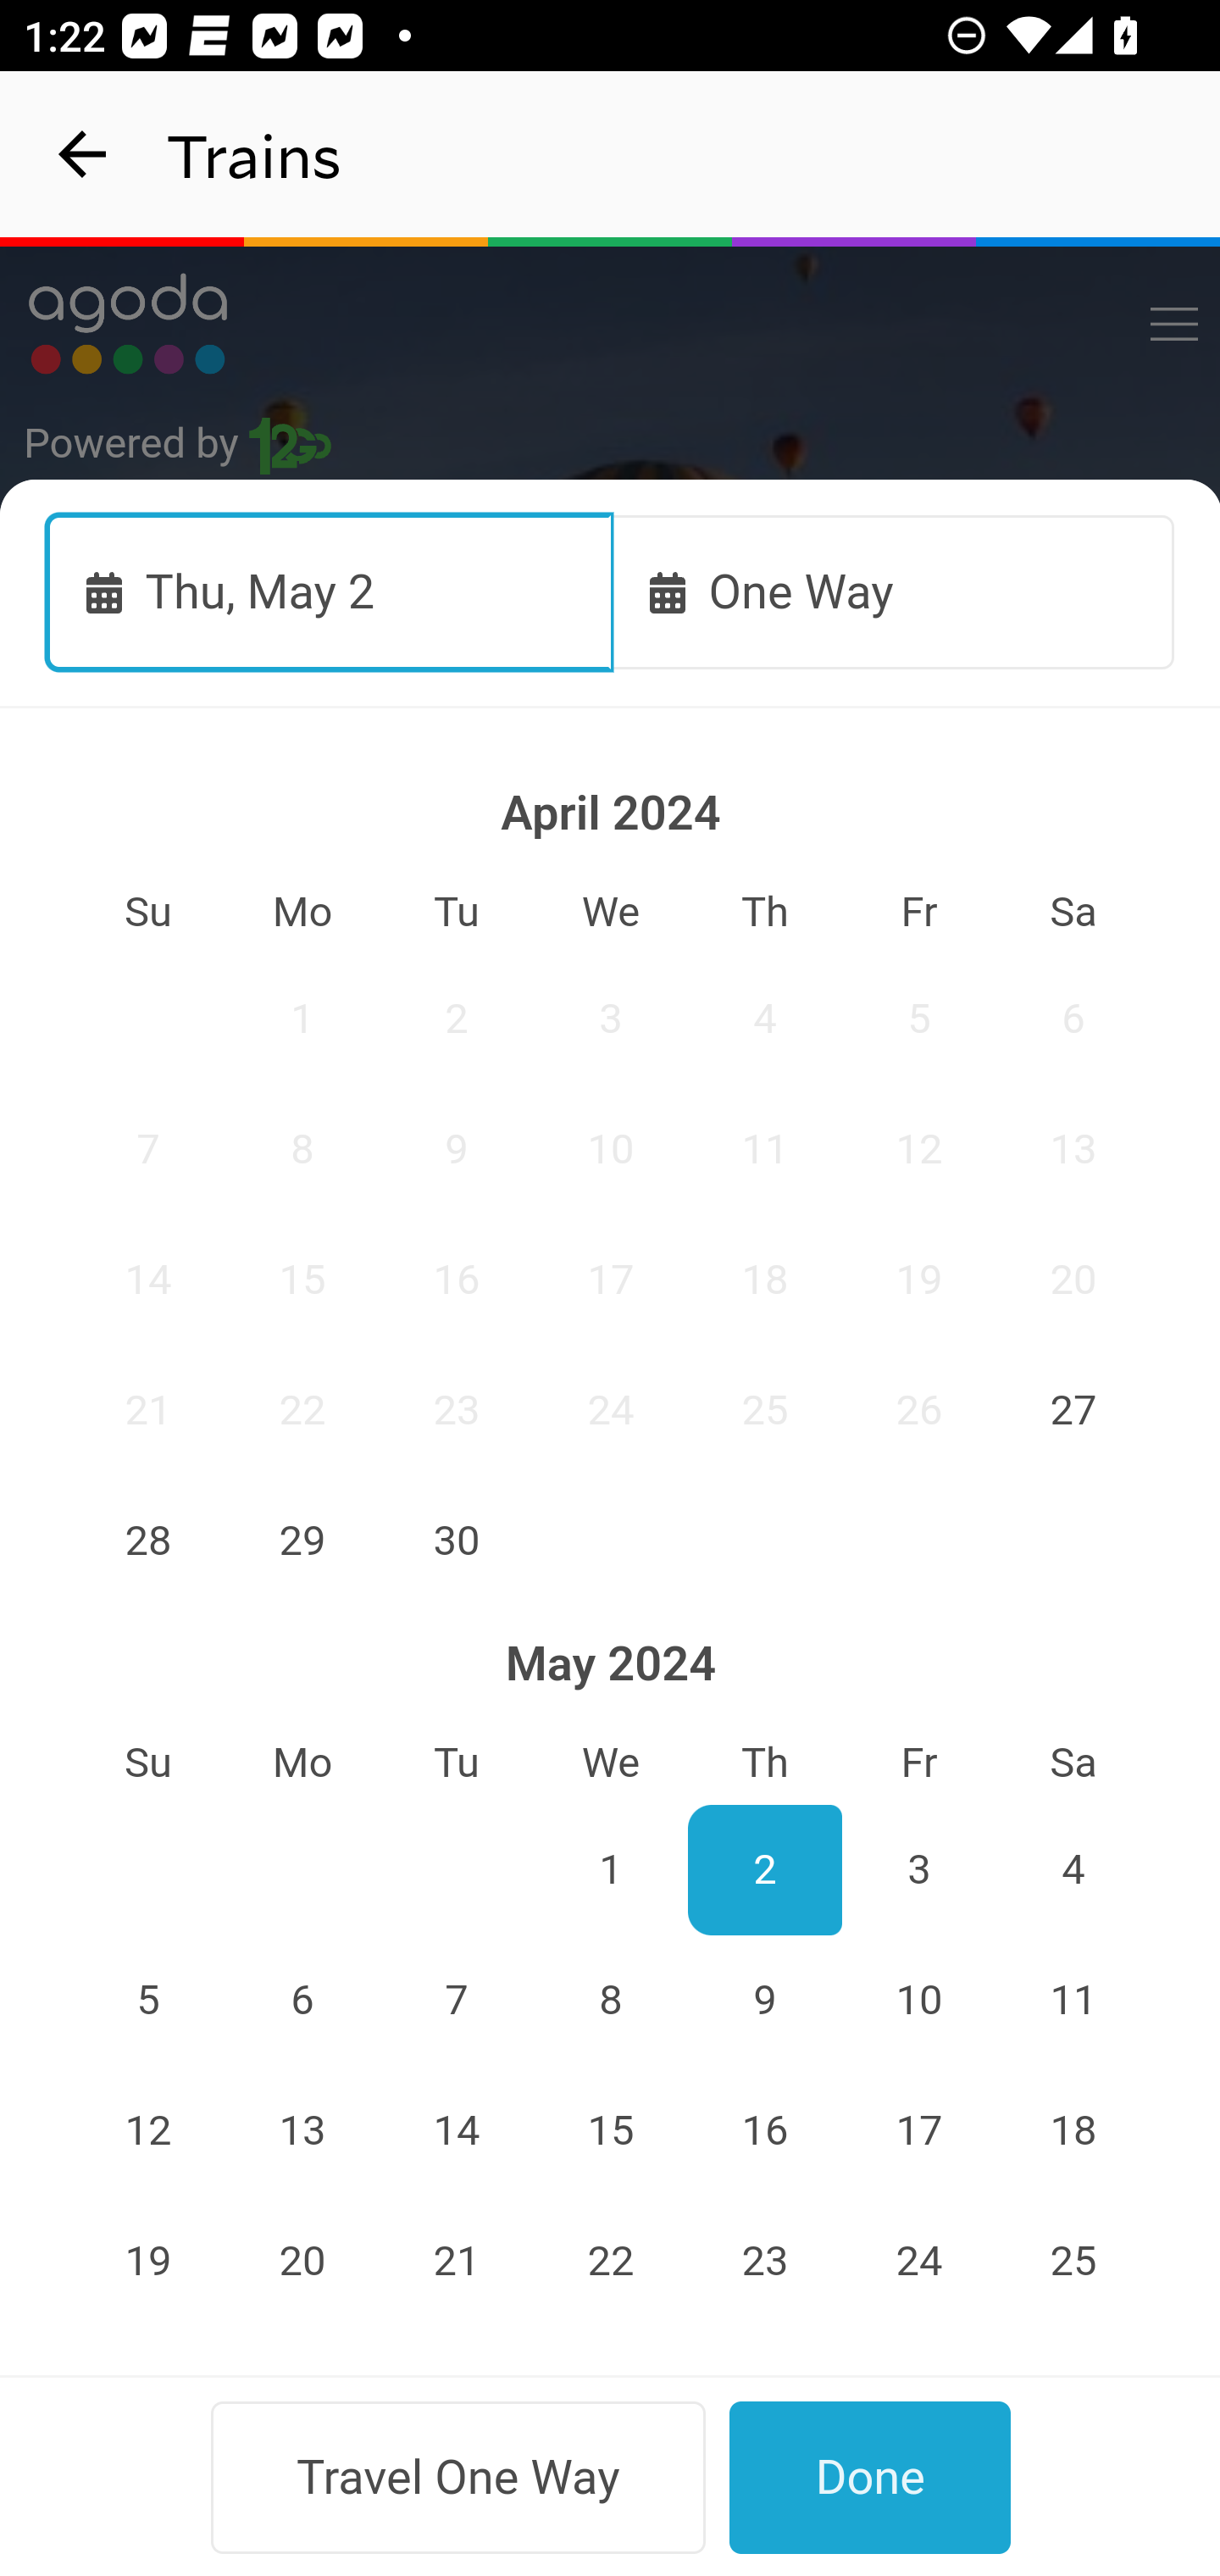 The width and height of the screenshot is (1220, 2576). I want to click on 17, so click(612, 1280).